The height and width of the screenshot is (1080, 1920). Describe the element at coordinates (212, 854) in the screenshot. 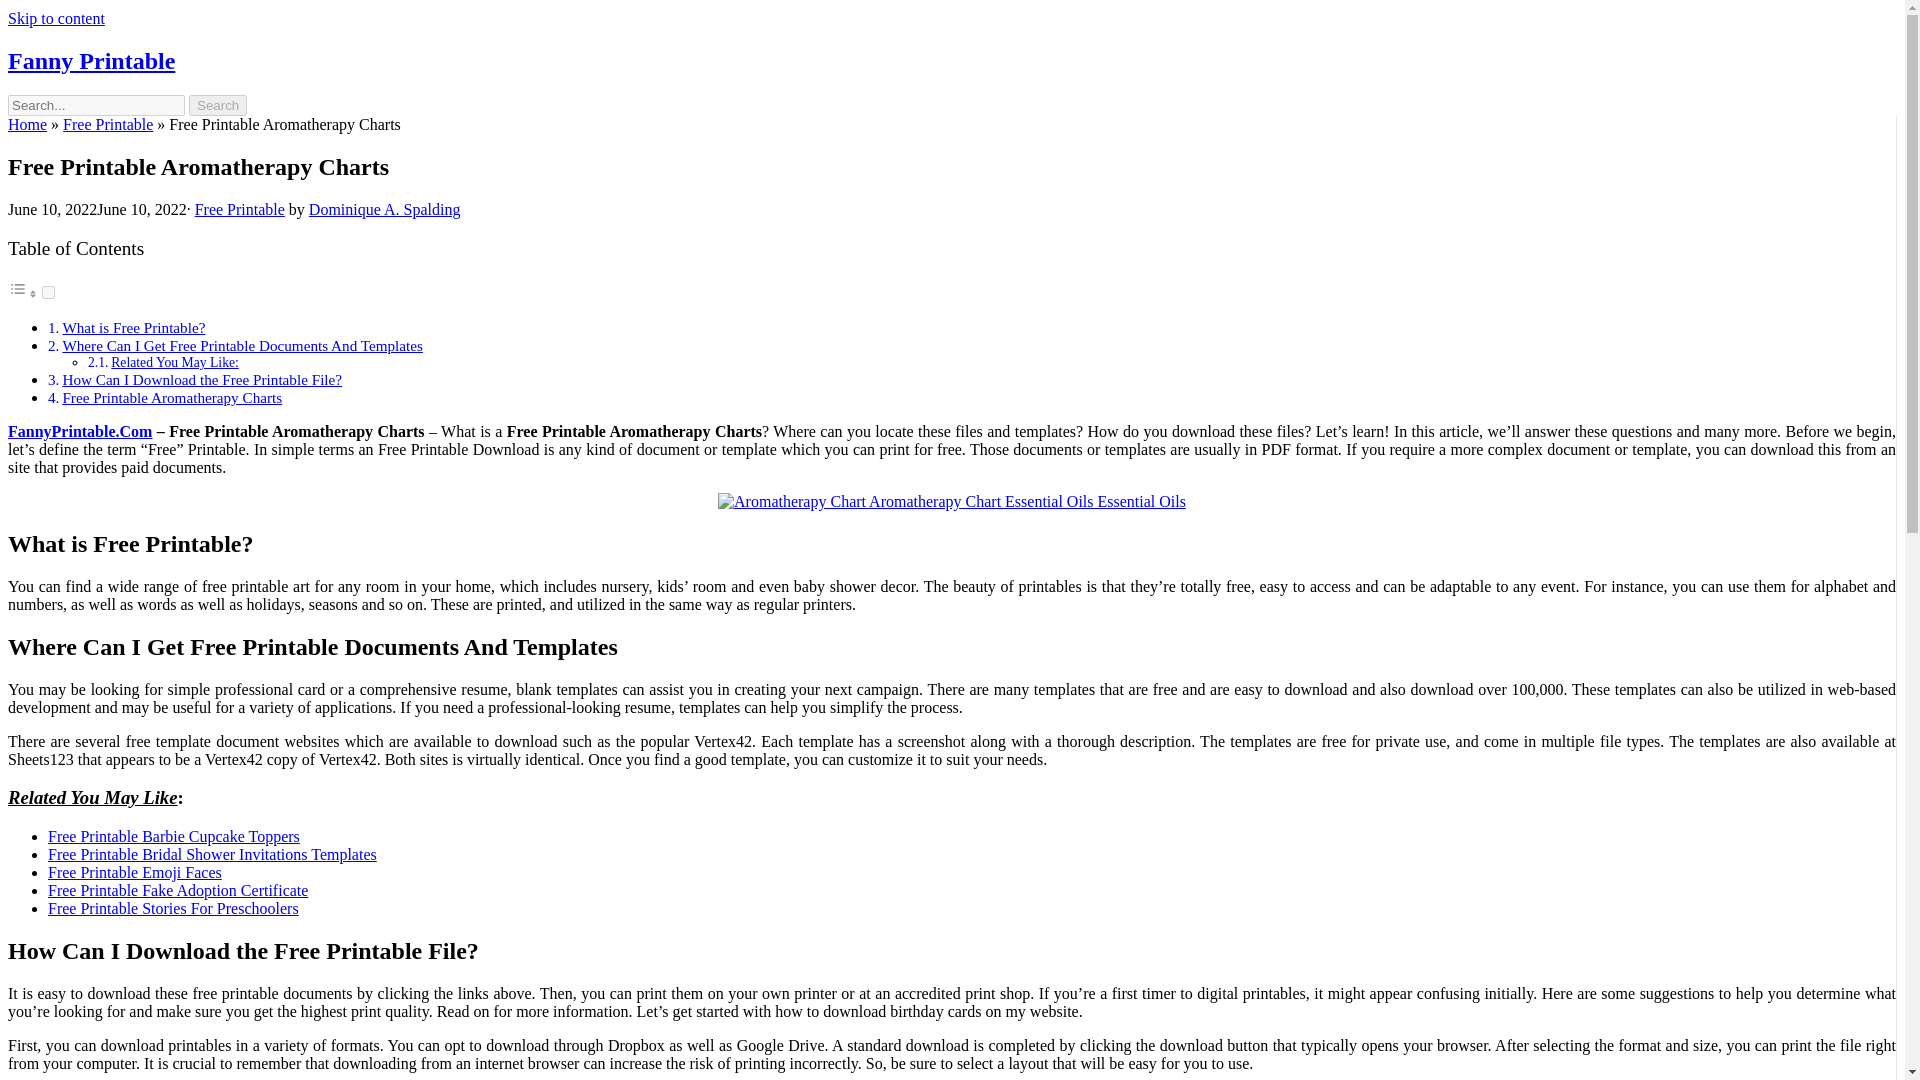

I see `Free Printable Bridal Shower Invitations Templates` at that location.